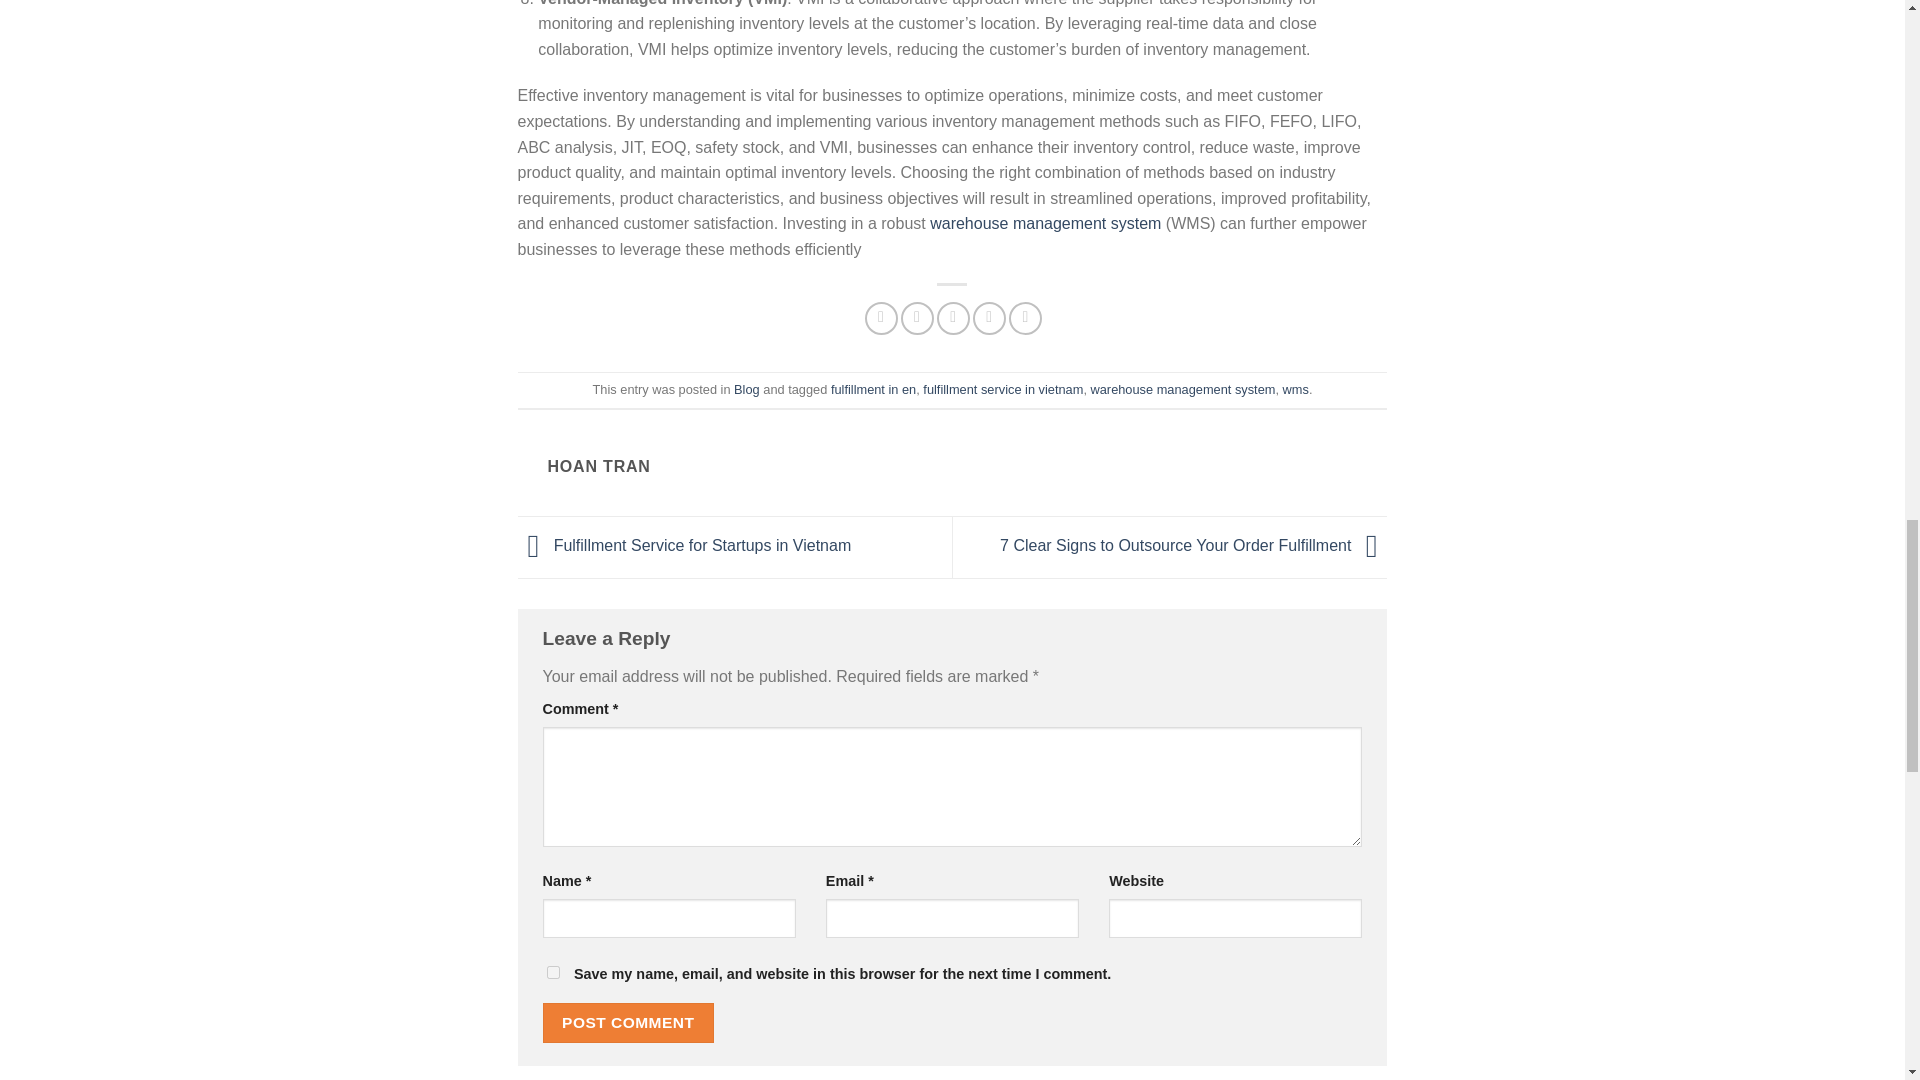 The height and width of the screenshot is (1080, 1920). What do you see at coordinates (1296, 390) in the screenshot?
I see `wms` at bounding box center [1296, 390].